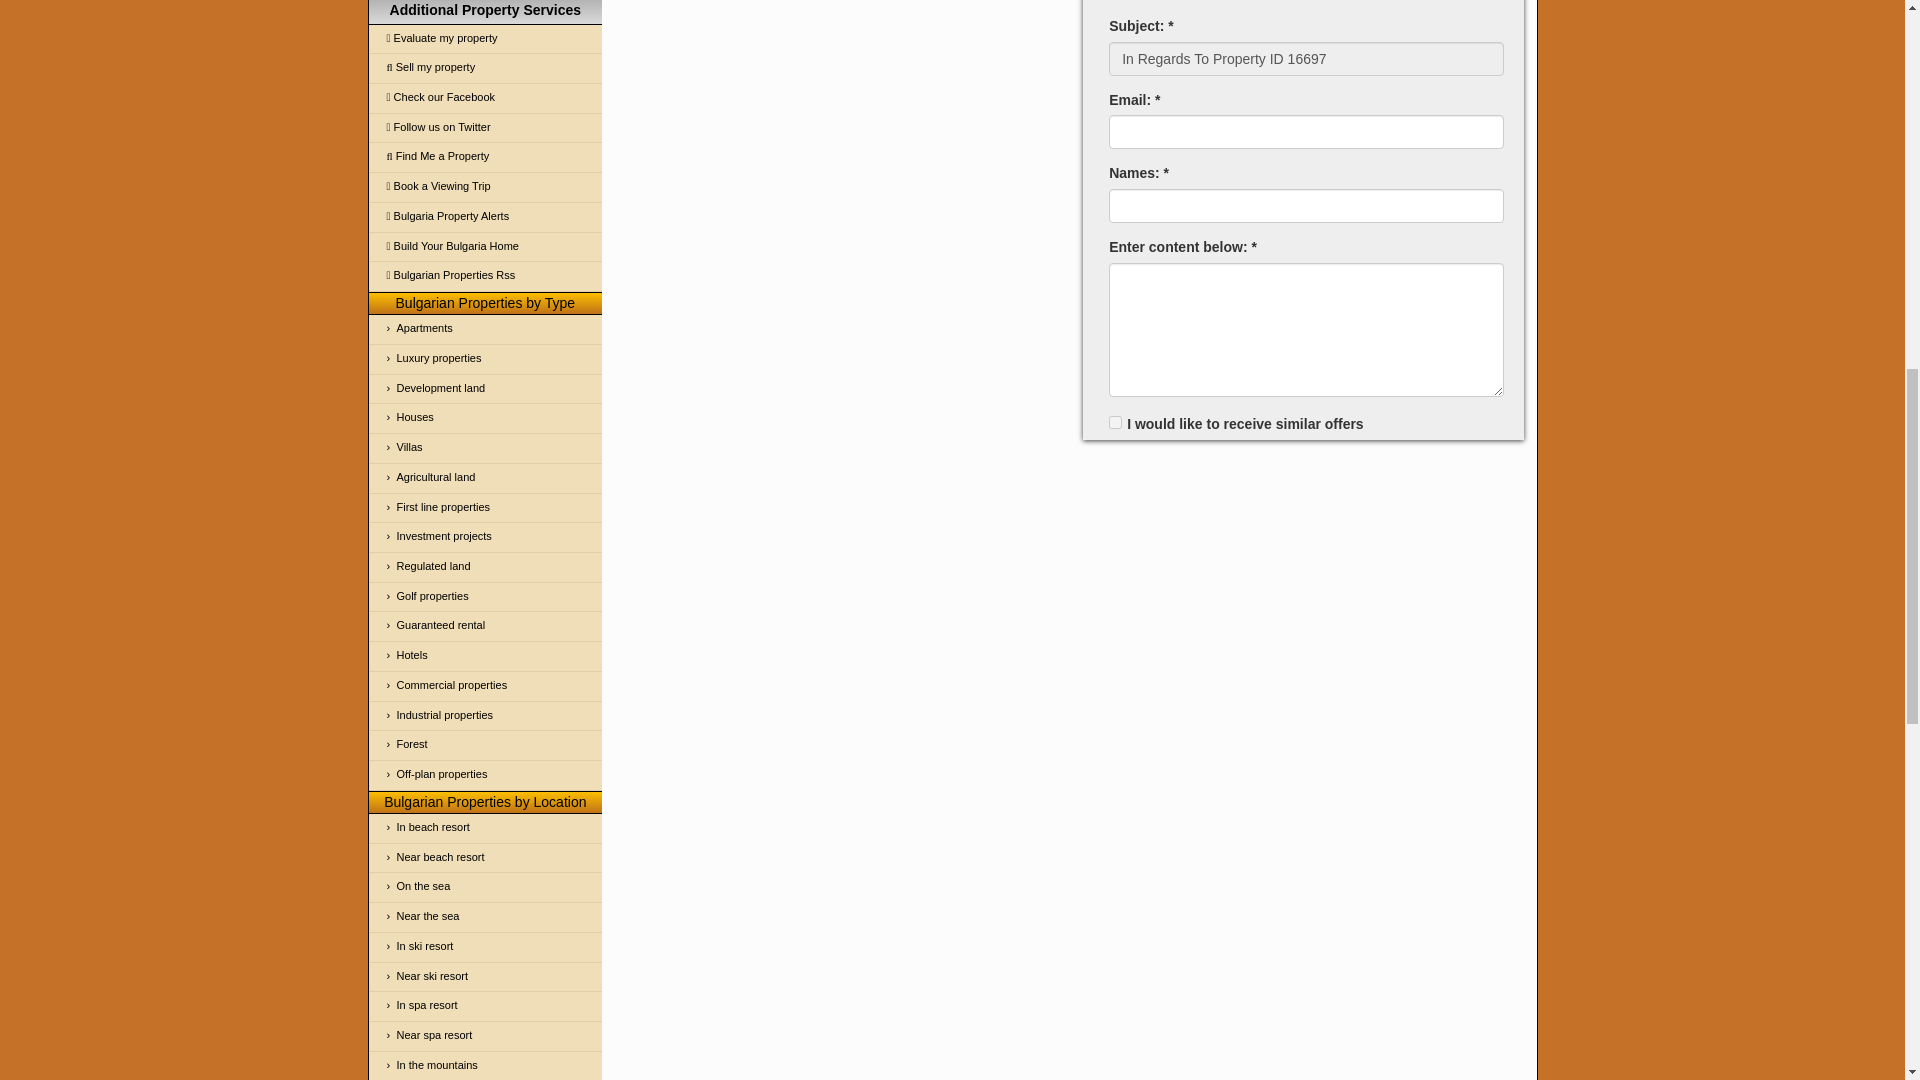 The image size is (1920, 1080). I want to click on Find Me a Property, so click(485, 156).